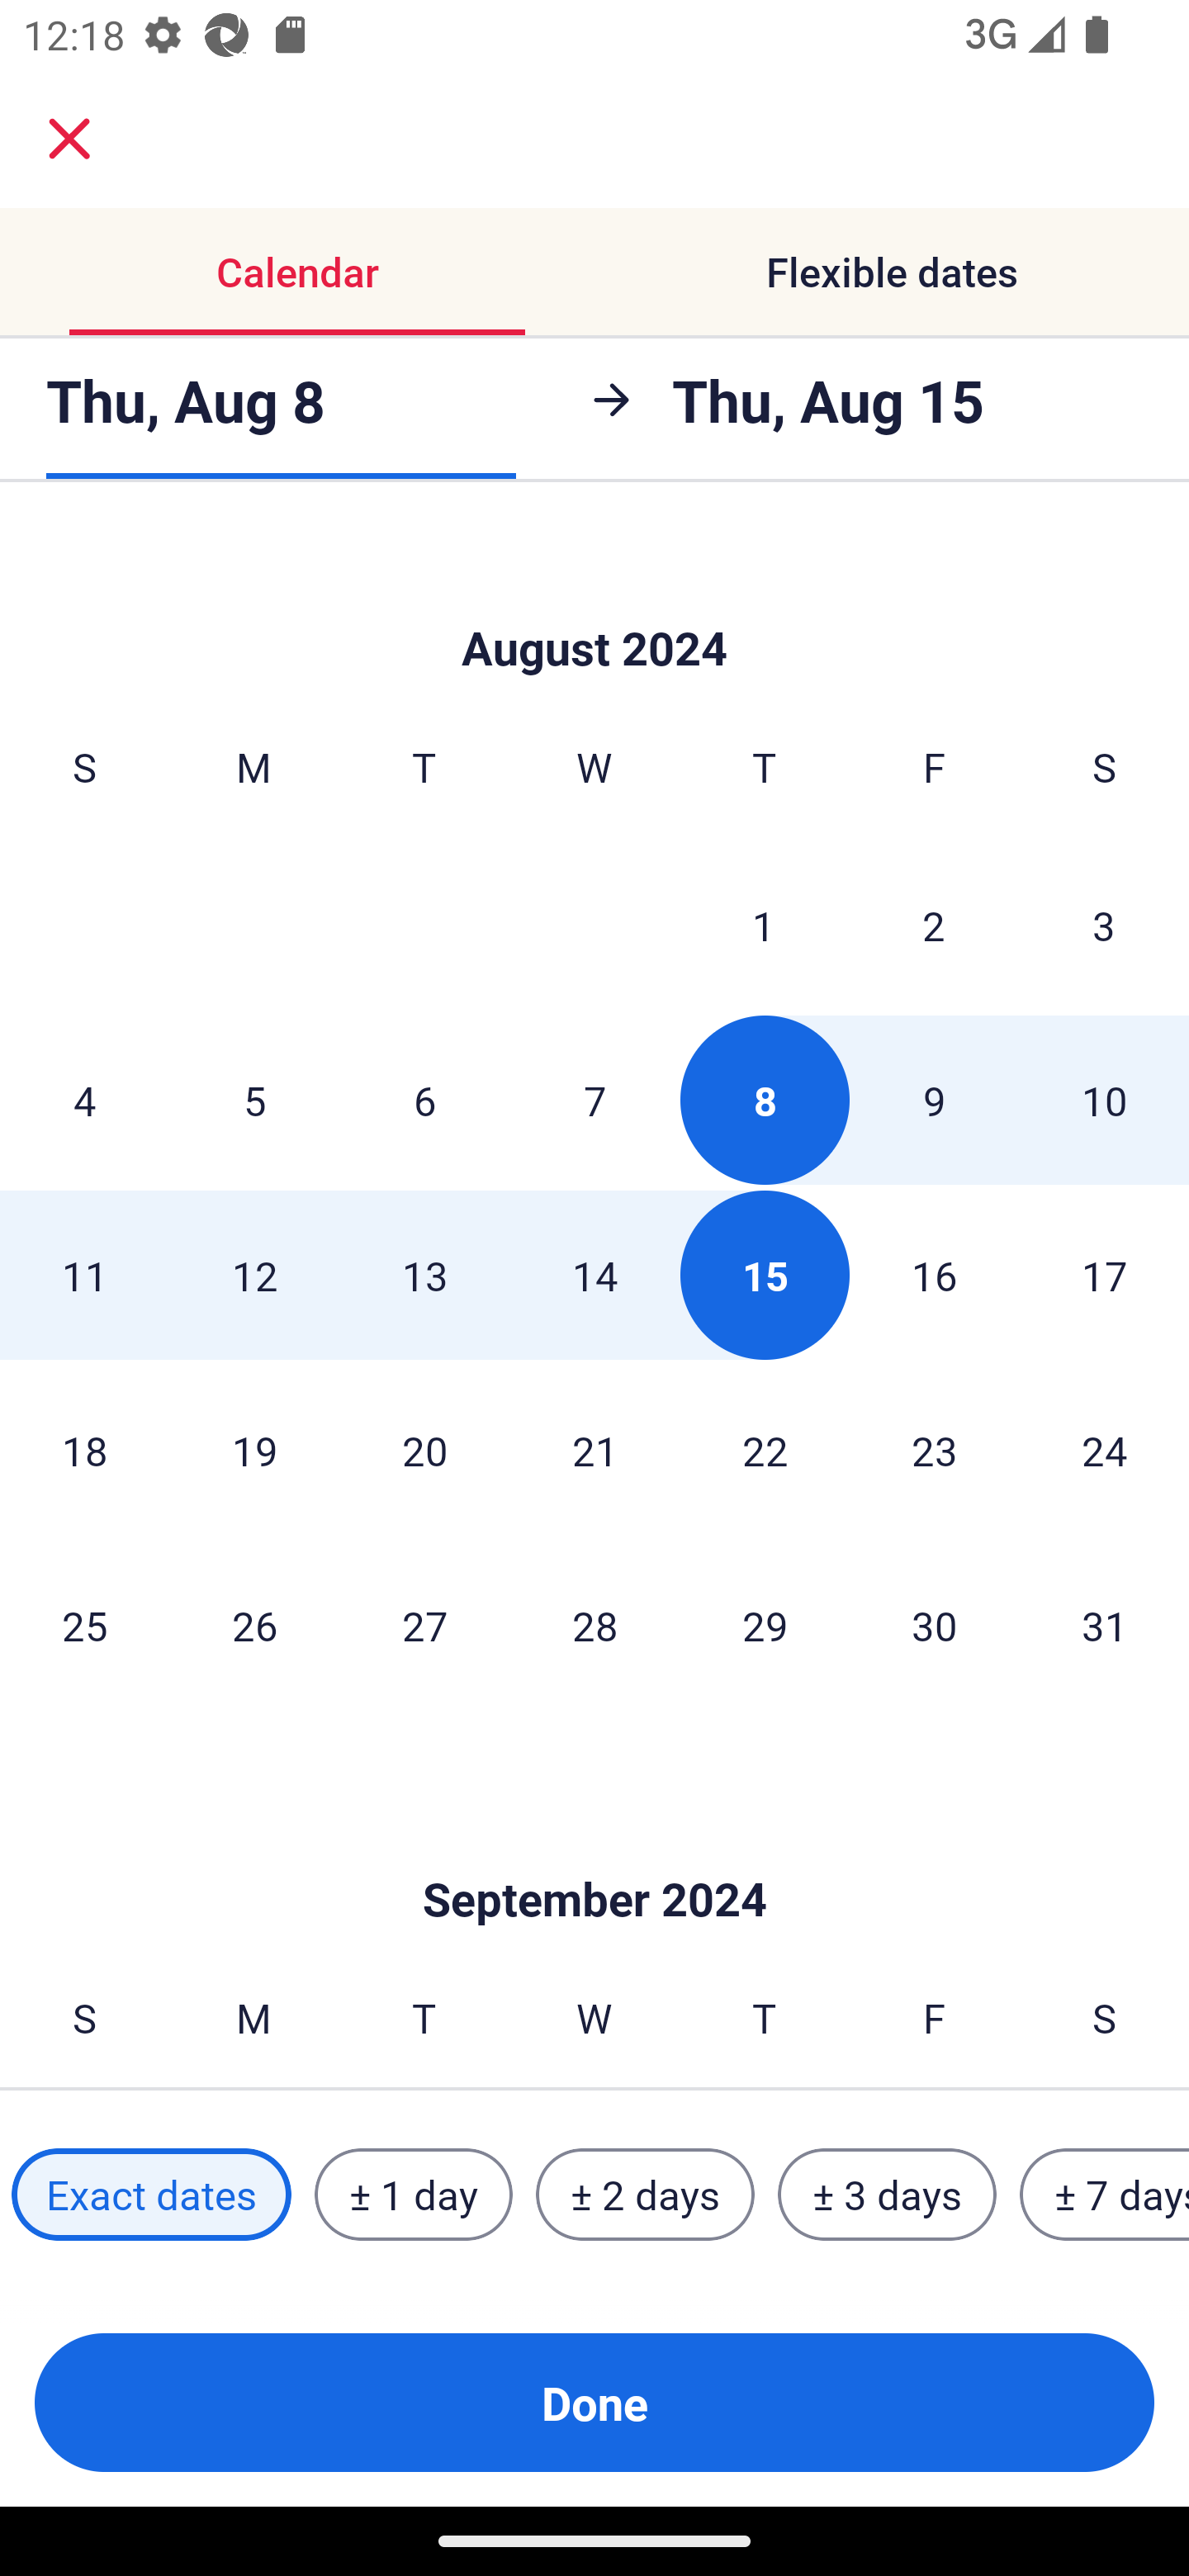 The width and height of the screenshot is (1189, 2576). I want to click on 6 Tuesday, August 6, 2024, so click(424, 1100).